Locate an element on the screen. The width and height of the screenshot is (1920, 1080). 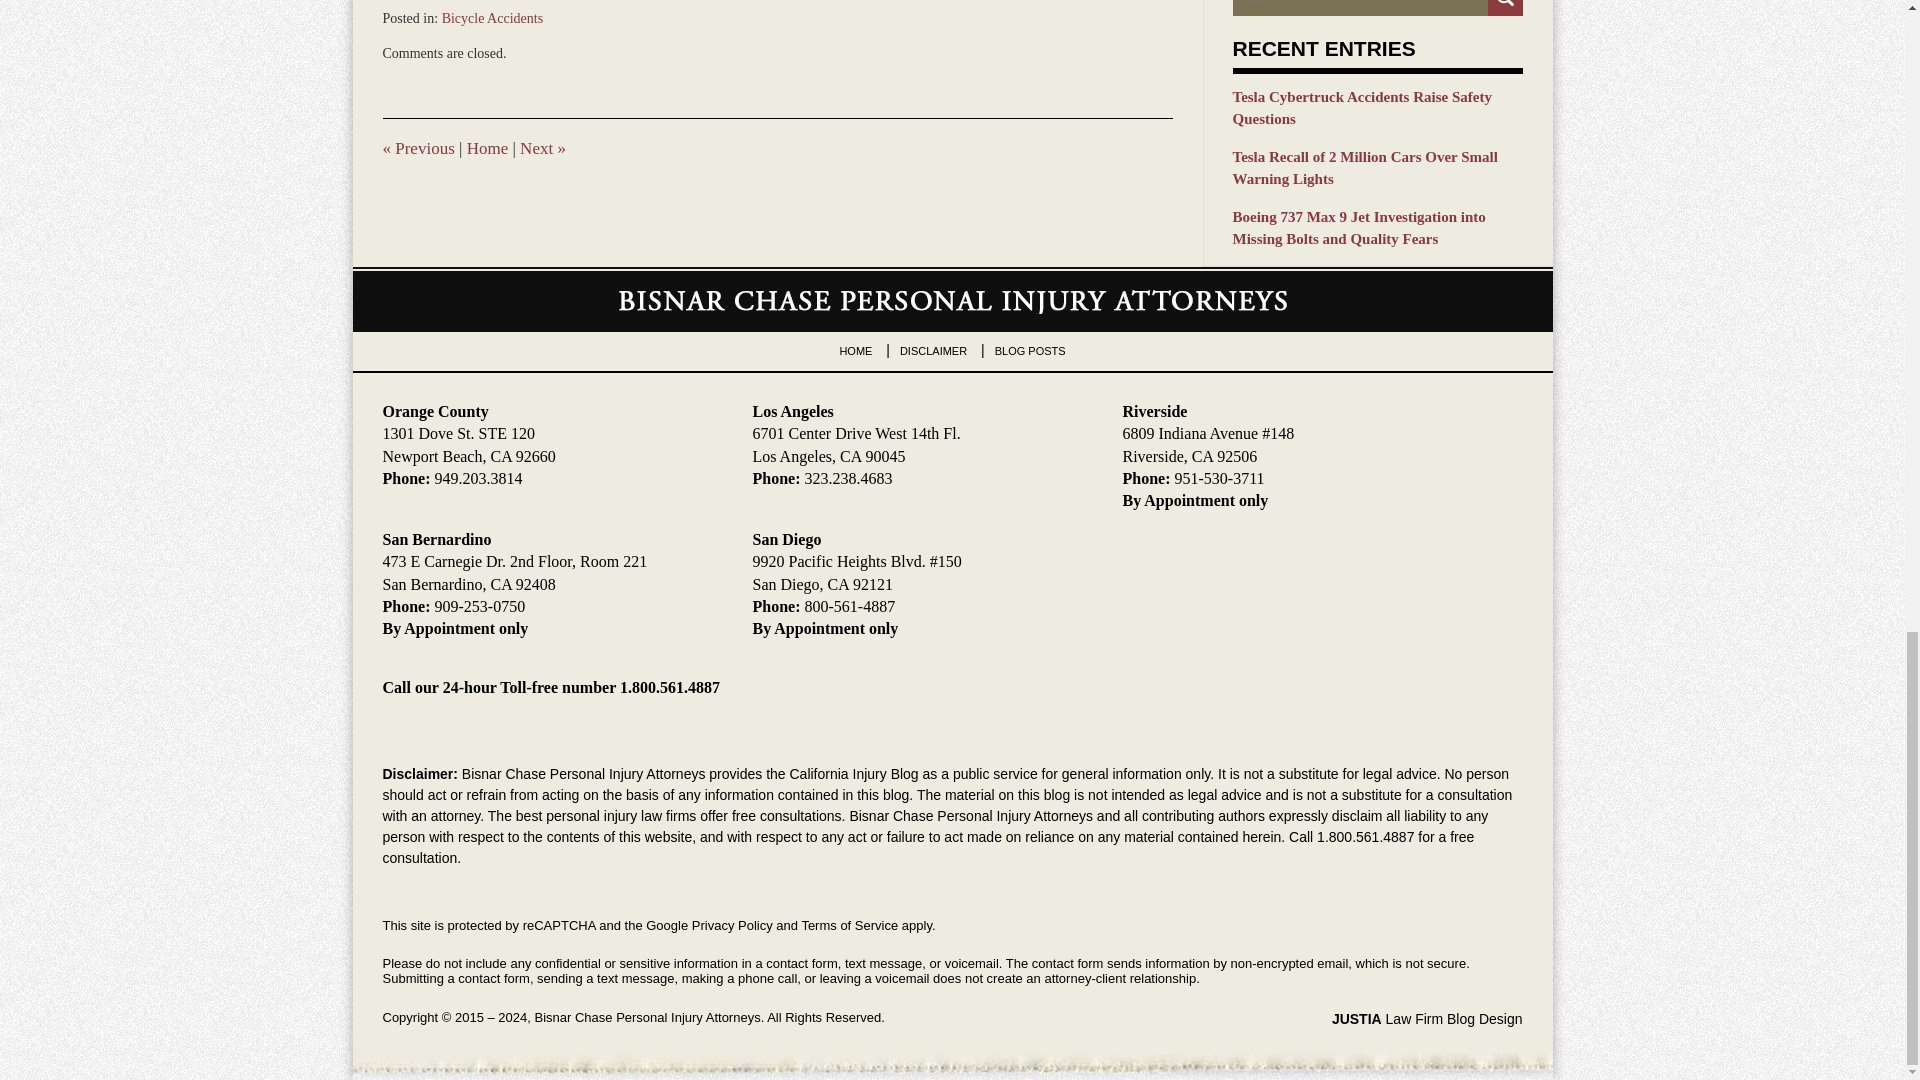
View all posts in Bicycle Accidents is located at coordinates (492, 18).